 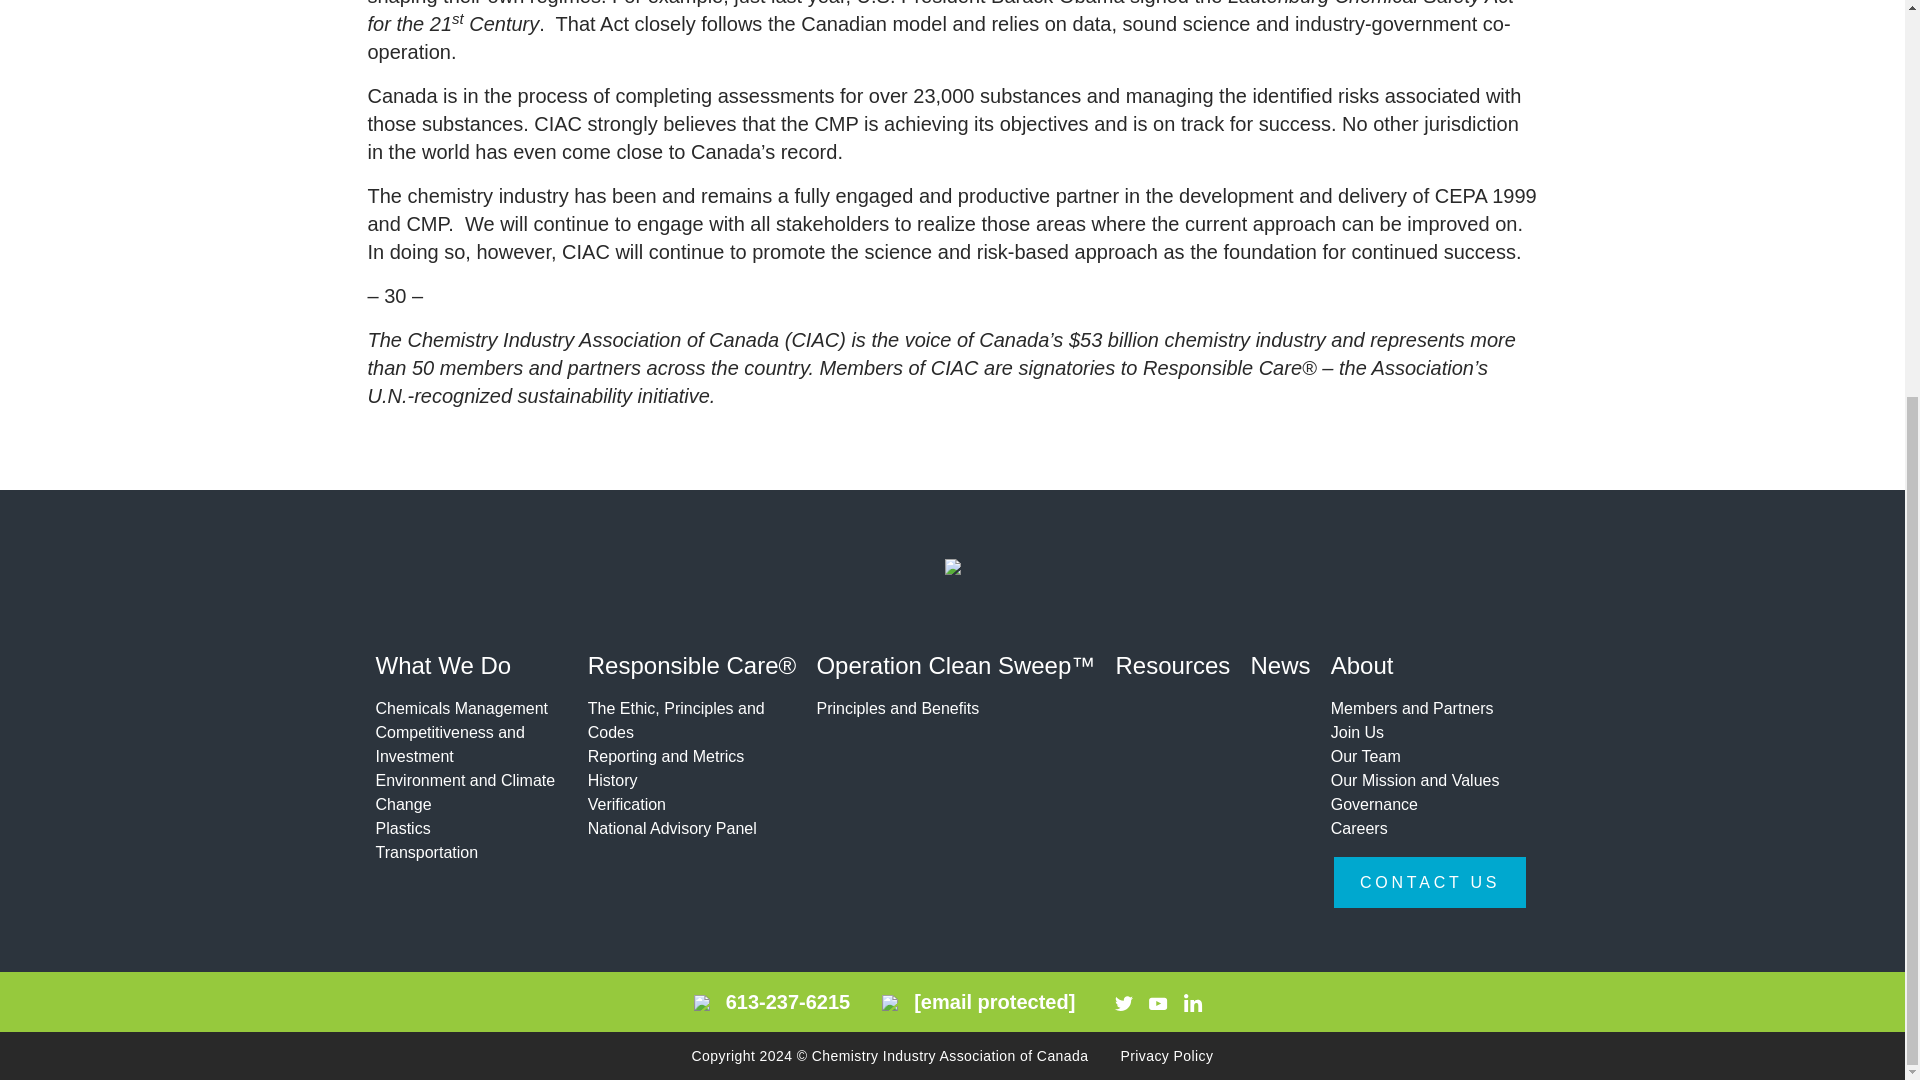 I want to click on What We Do, so click(x=468, y=668).